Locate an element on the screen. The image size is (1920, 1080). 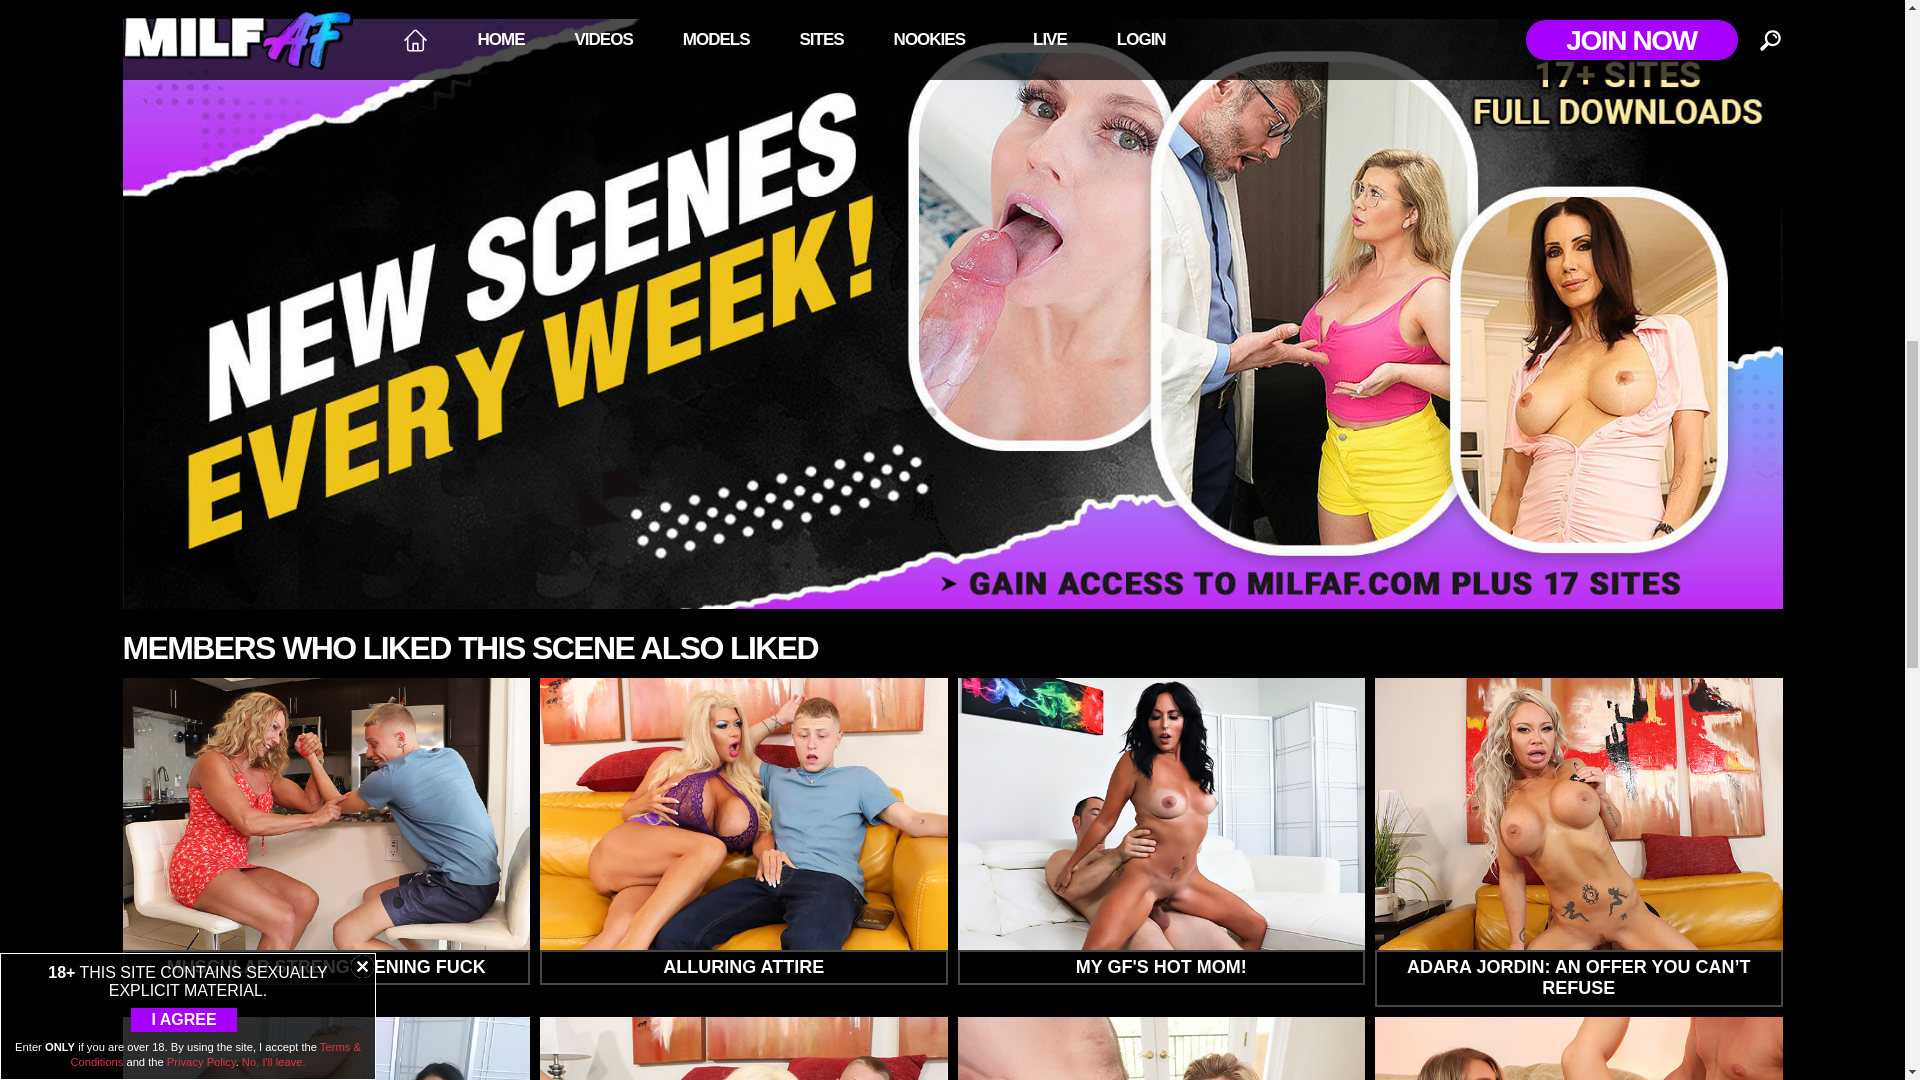
FUCKIN TAXES - ANDI AVALON is located at coordinates (1578, 1048).